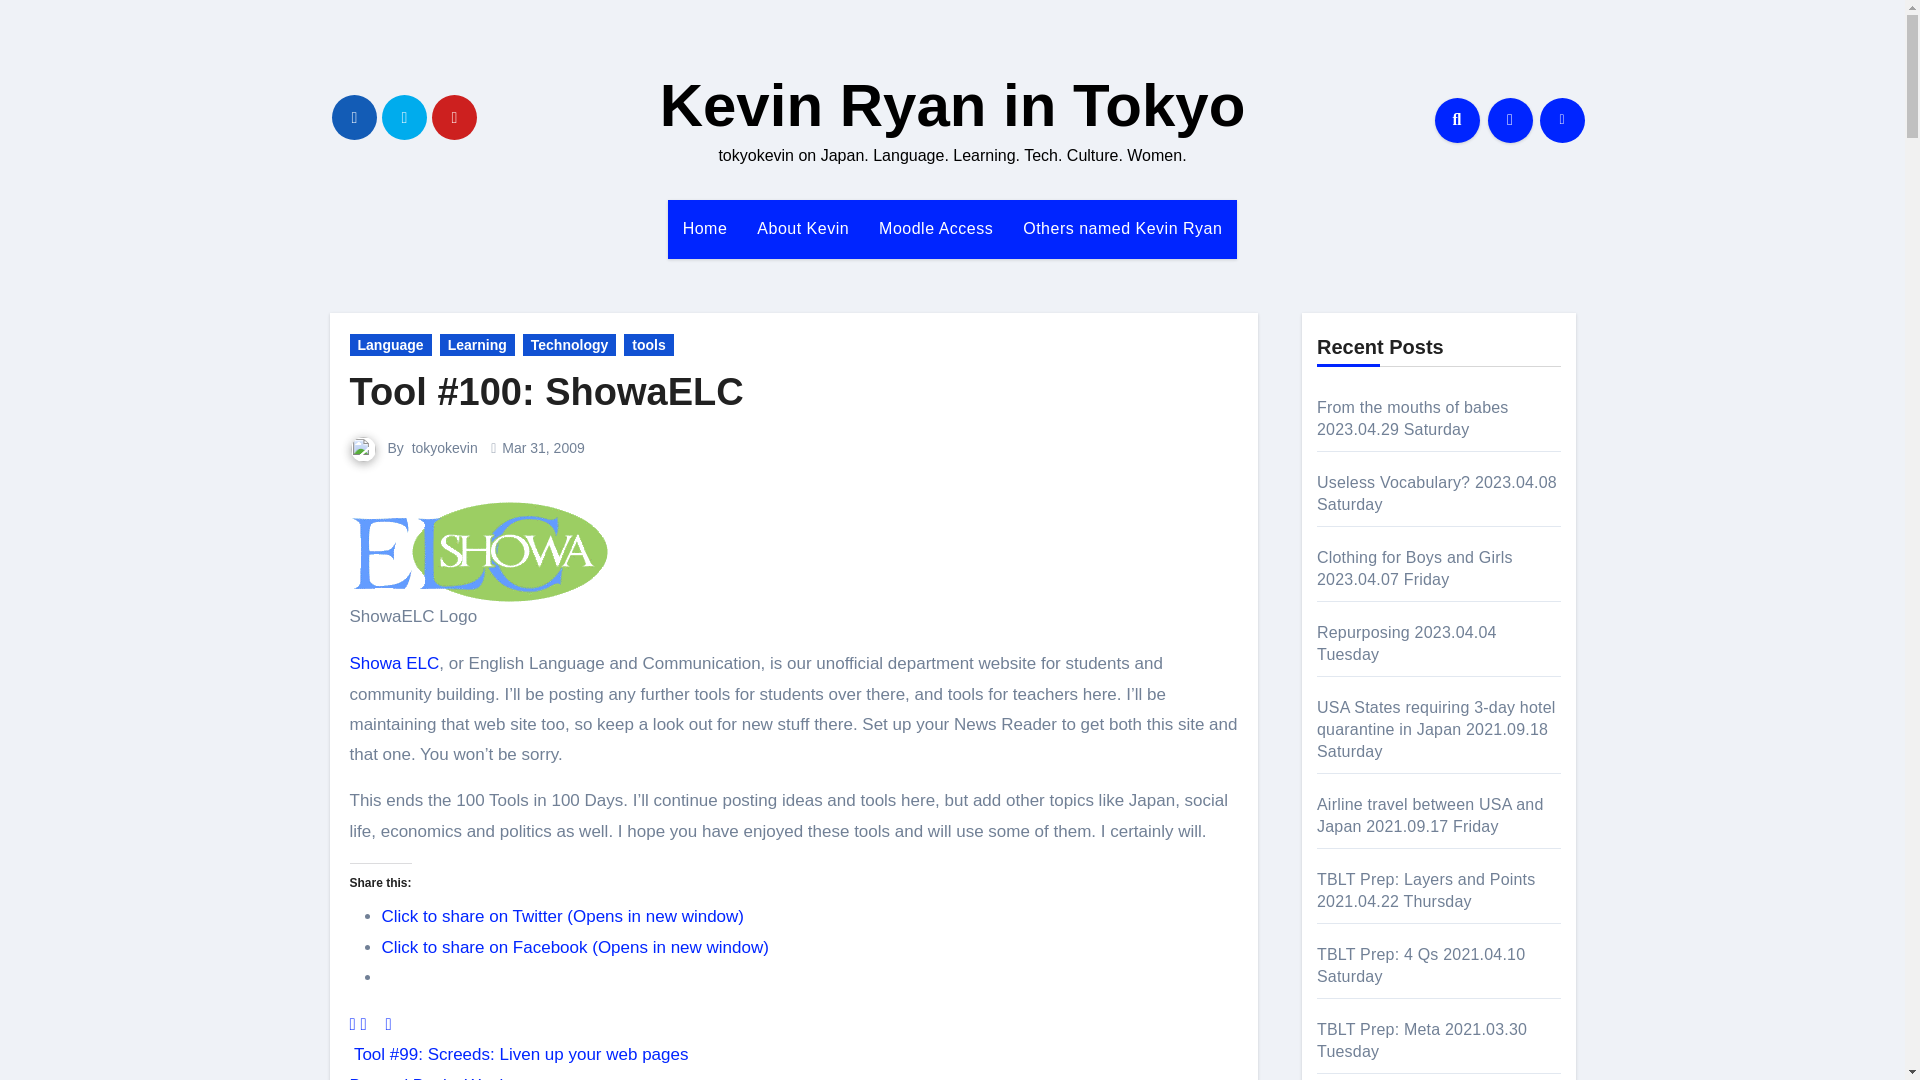 The height and width of the screenshot is (1080, 1920). I want to click on Home, so click(706, 228).